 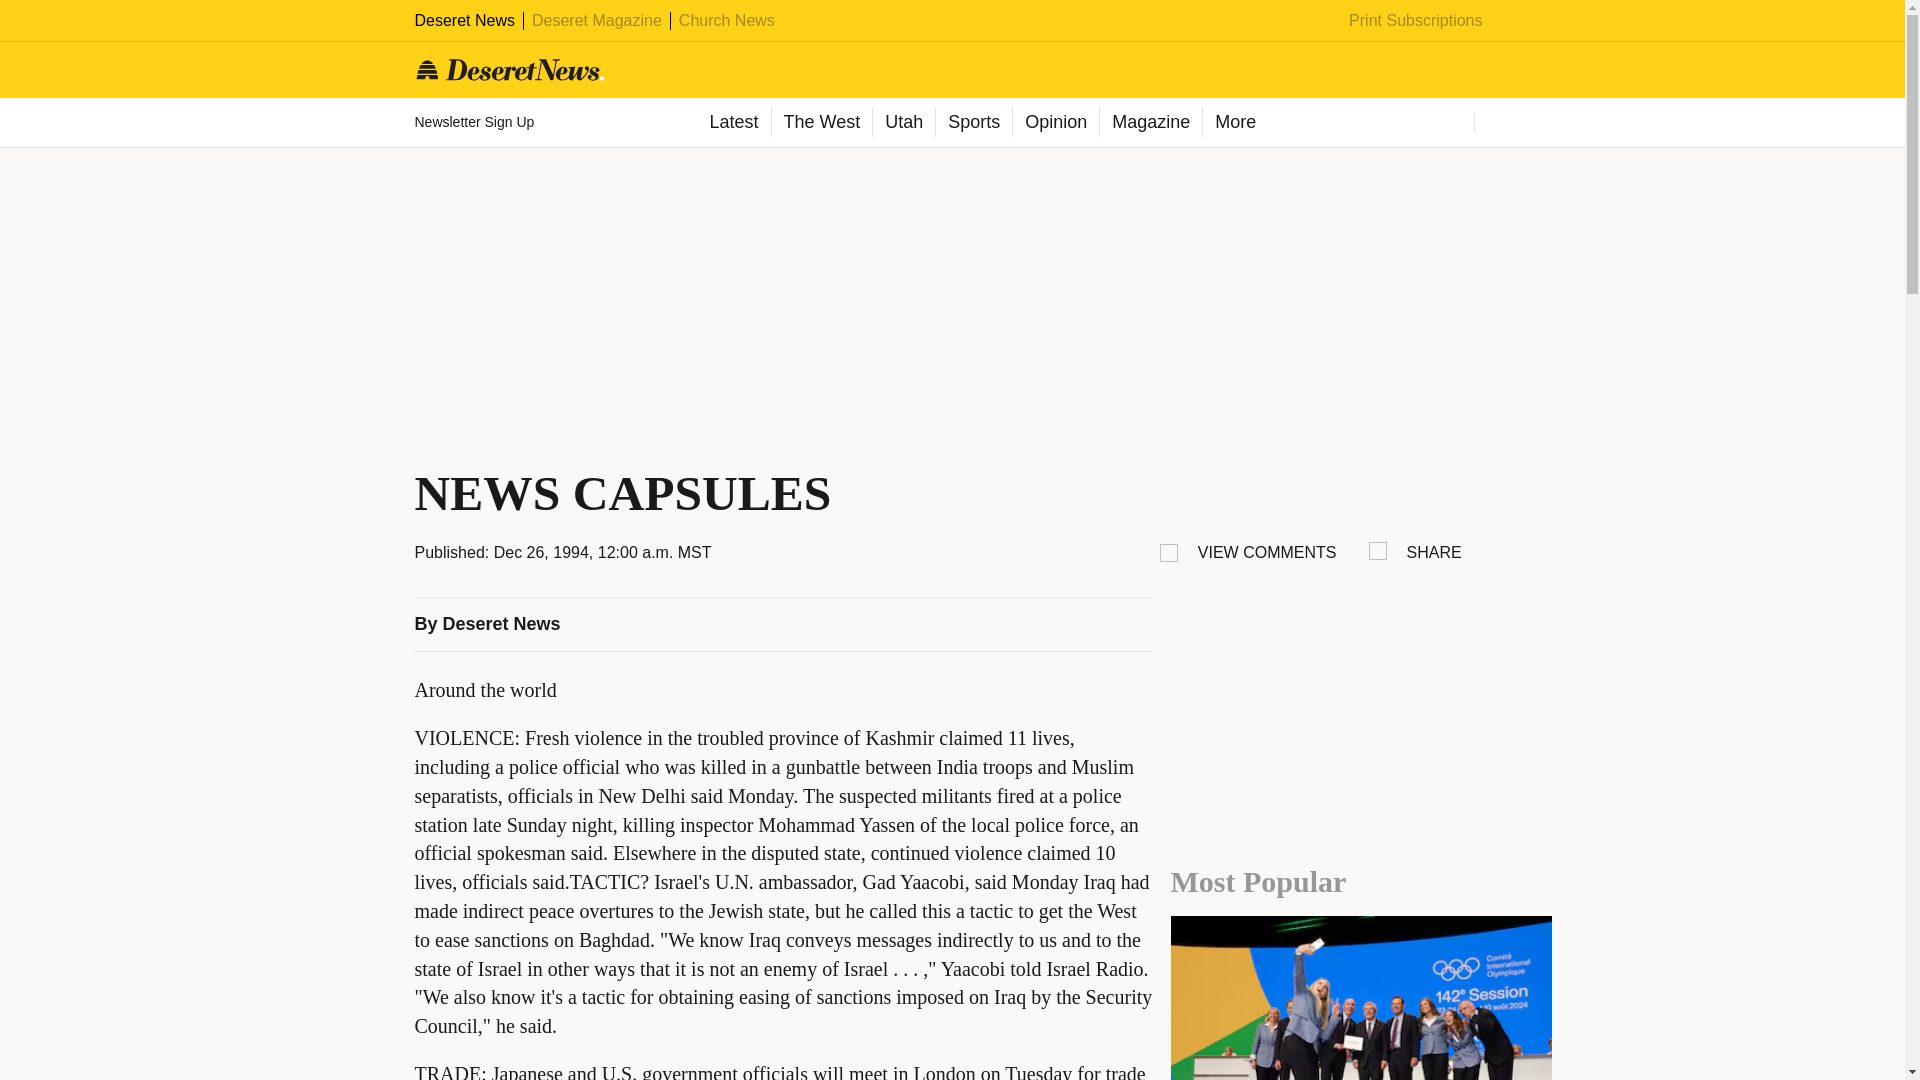 I want to click on The West, so click(x=820, y=122).